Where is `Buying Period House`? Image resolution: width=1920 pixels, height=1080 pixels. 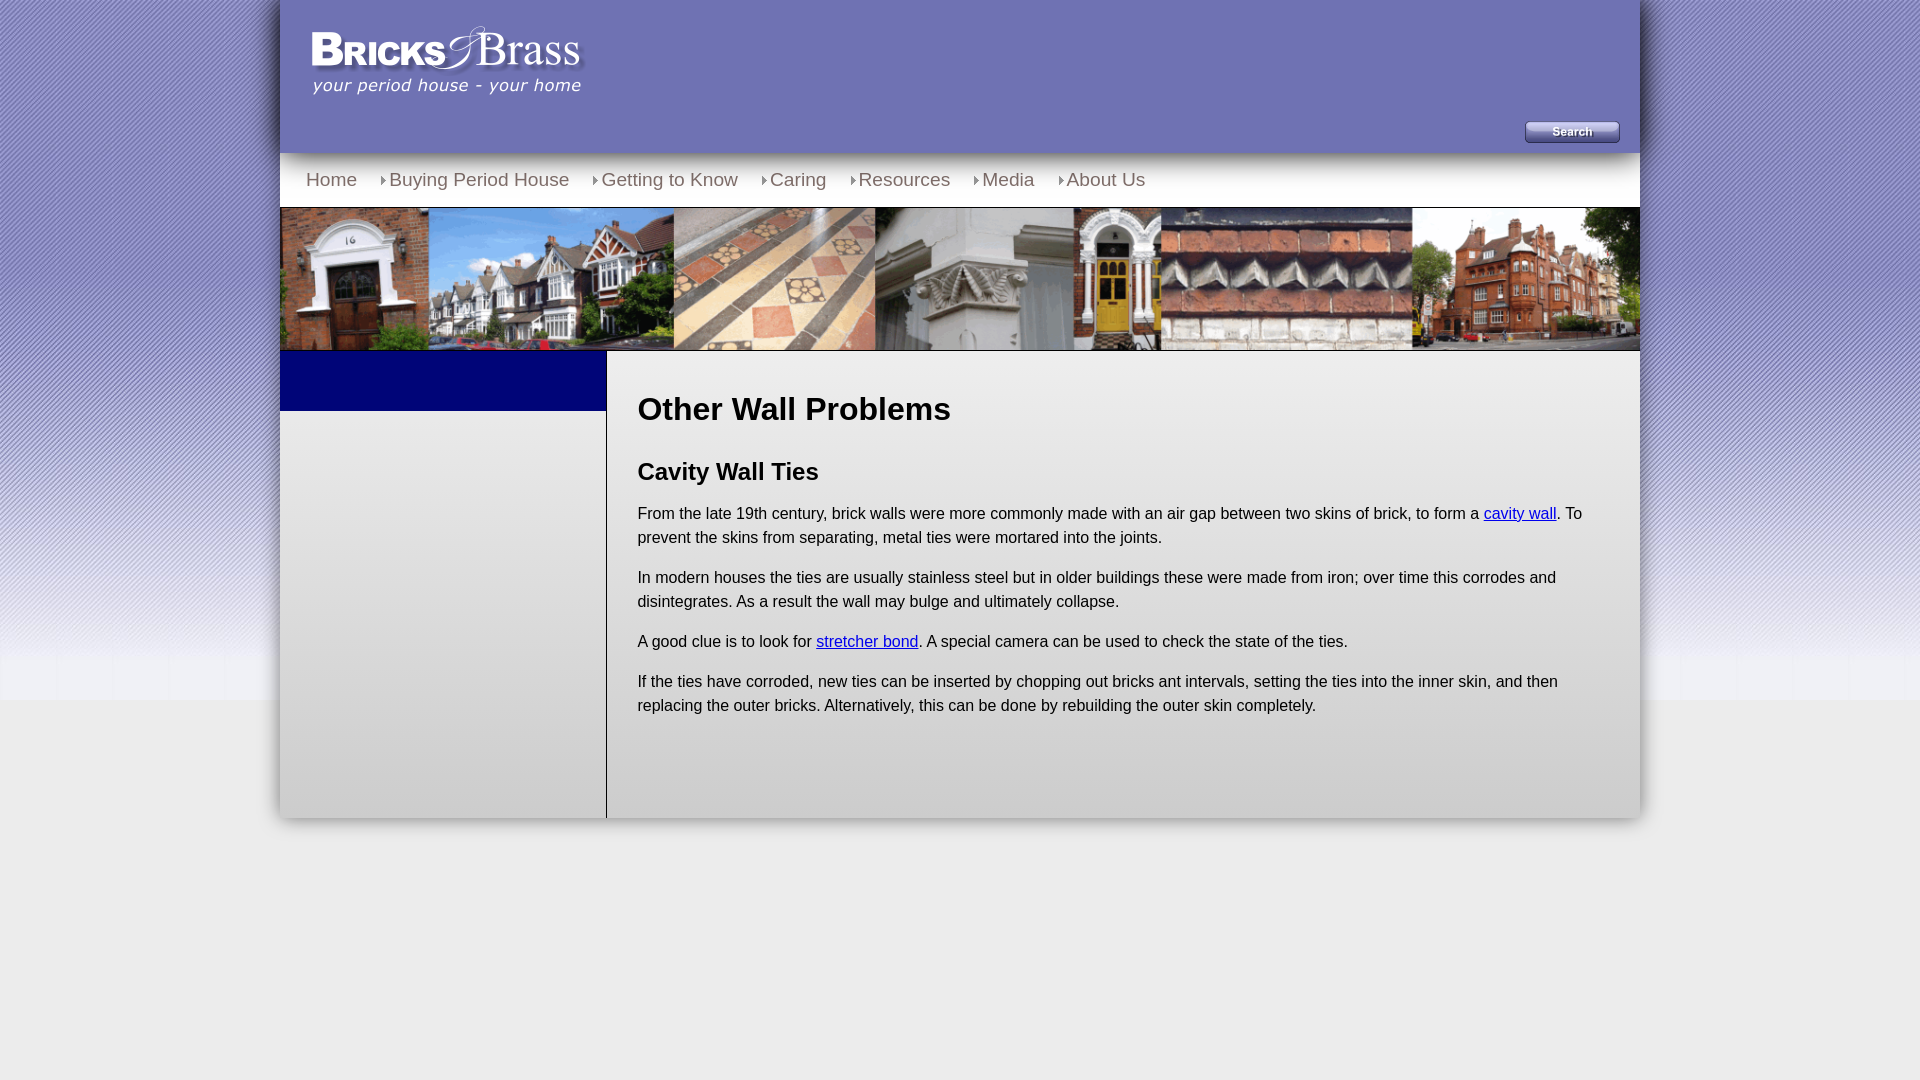 Buying Period House is located at coordinates (472, 179).